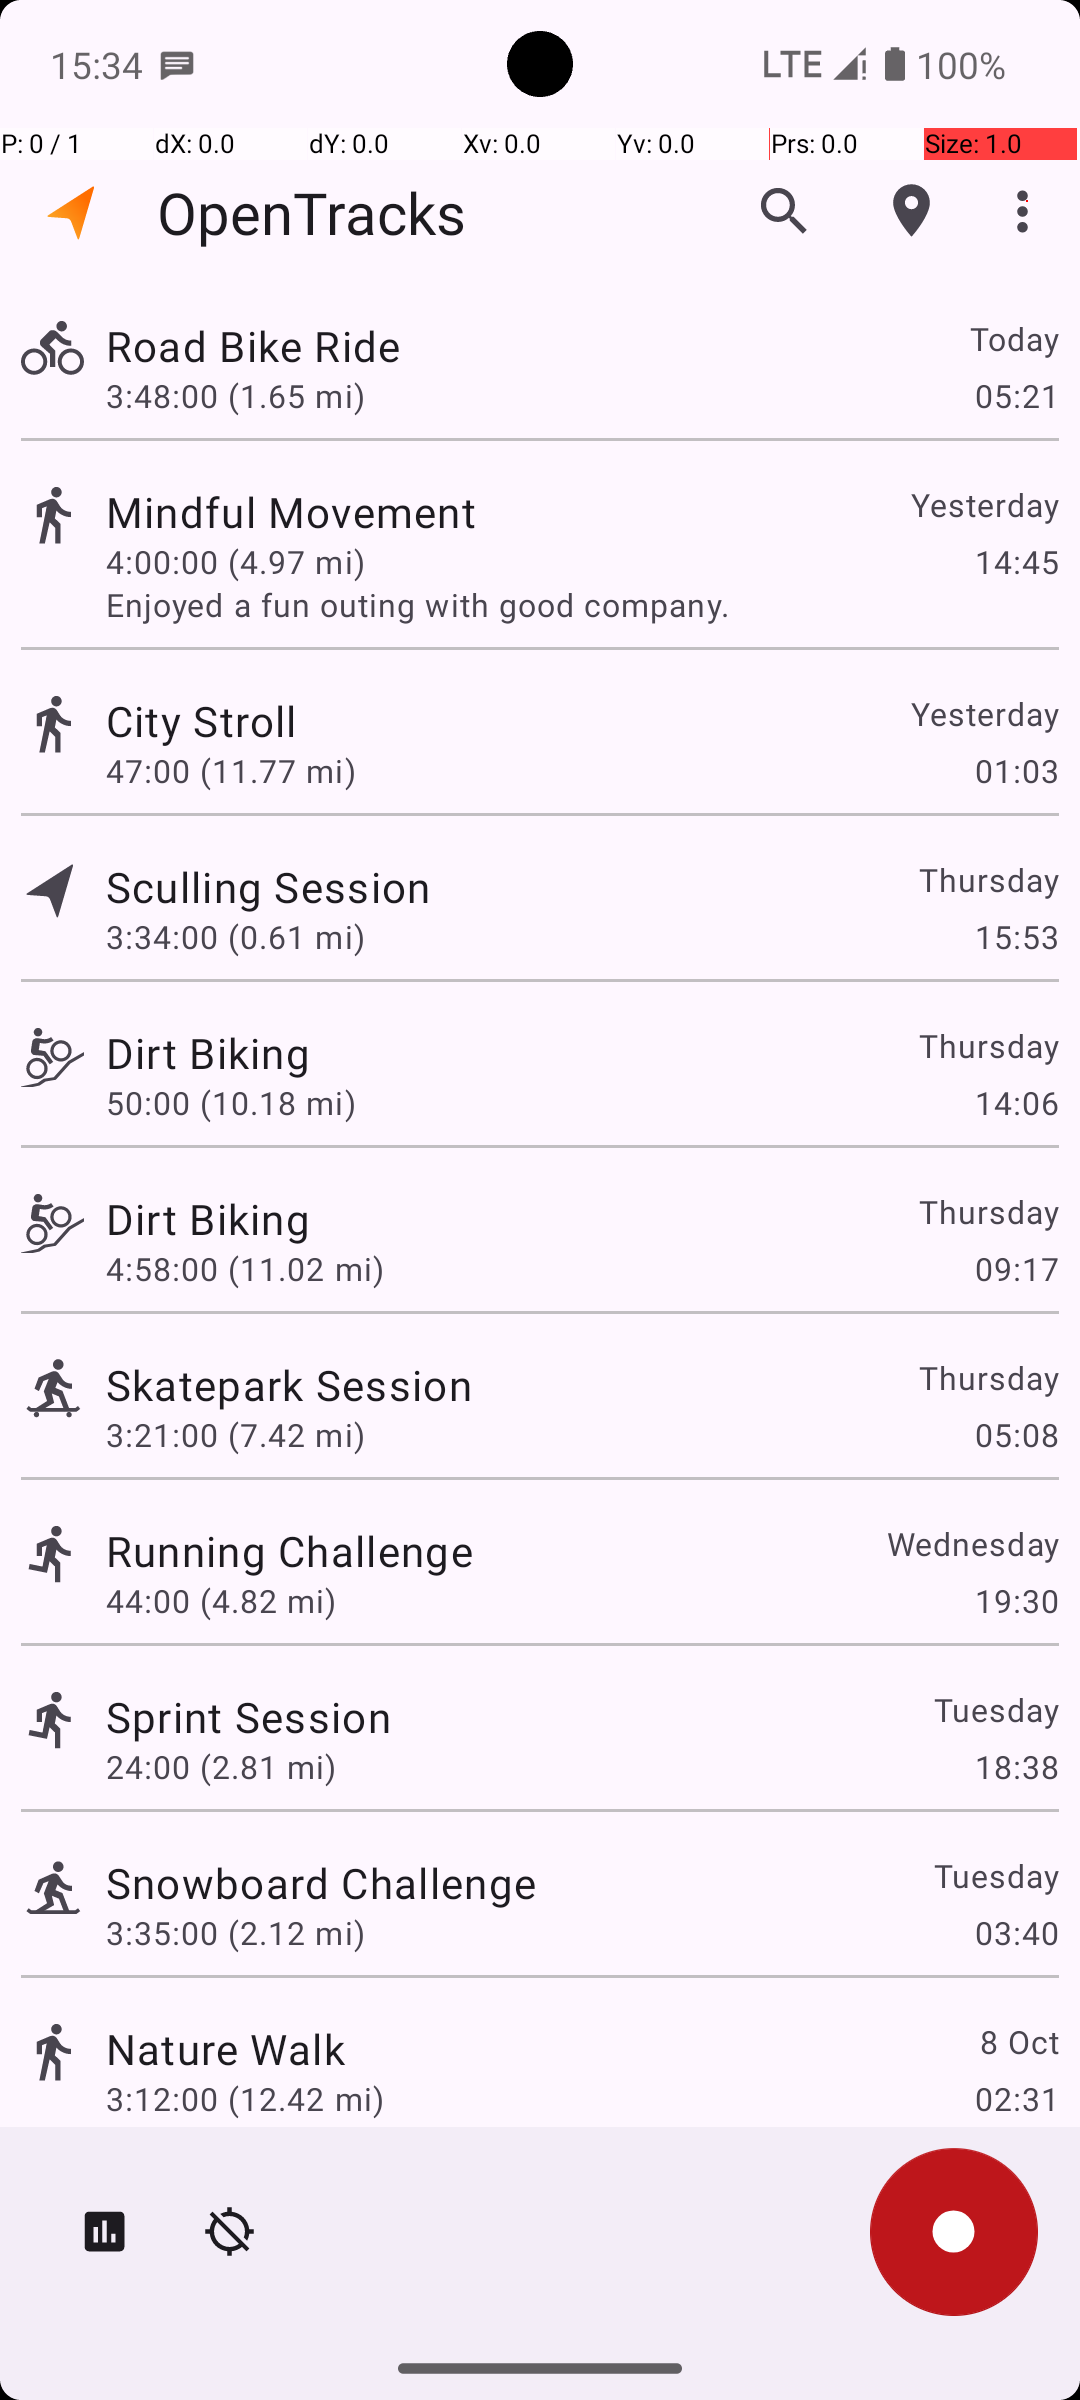 The height and width of the screenshot is (2400, 1080). What do you see at coordinates (291, 512) in the screenshot?
I see `Mindful Movement` at bounding box center [291, 512].